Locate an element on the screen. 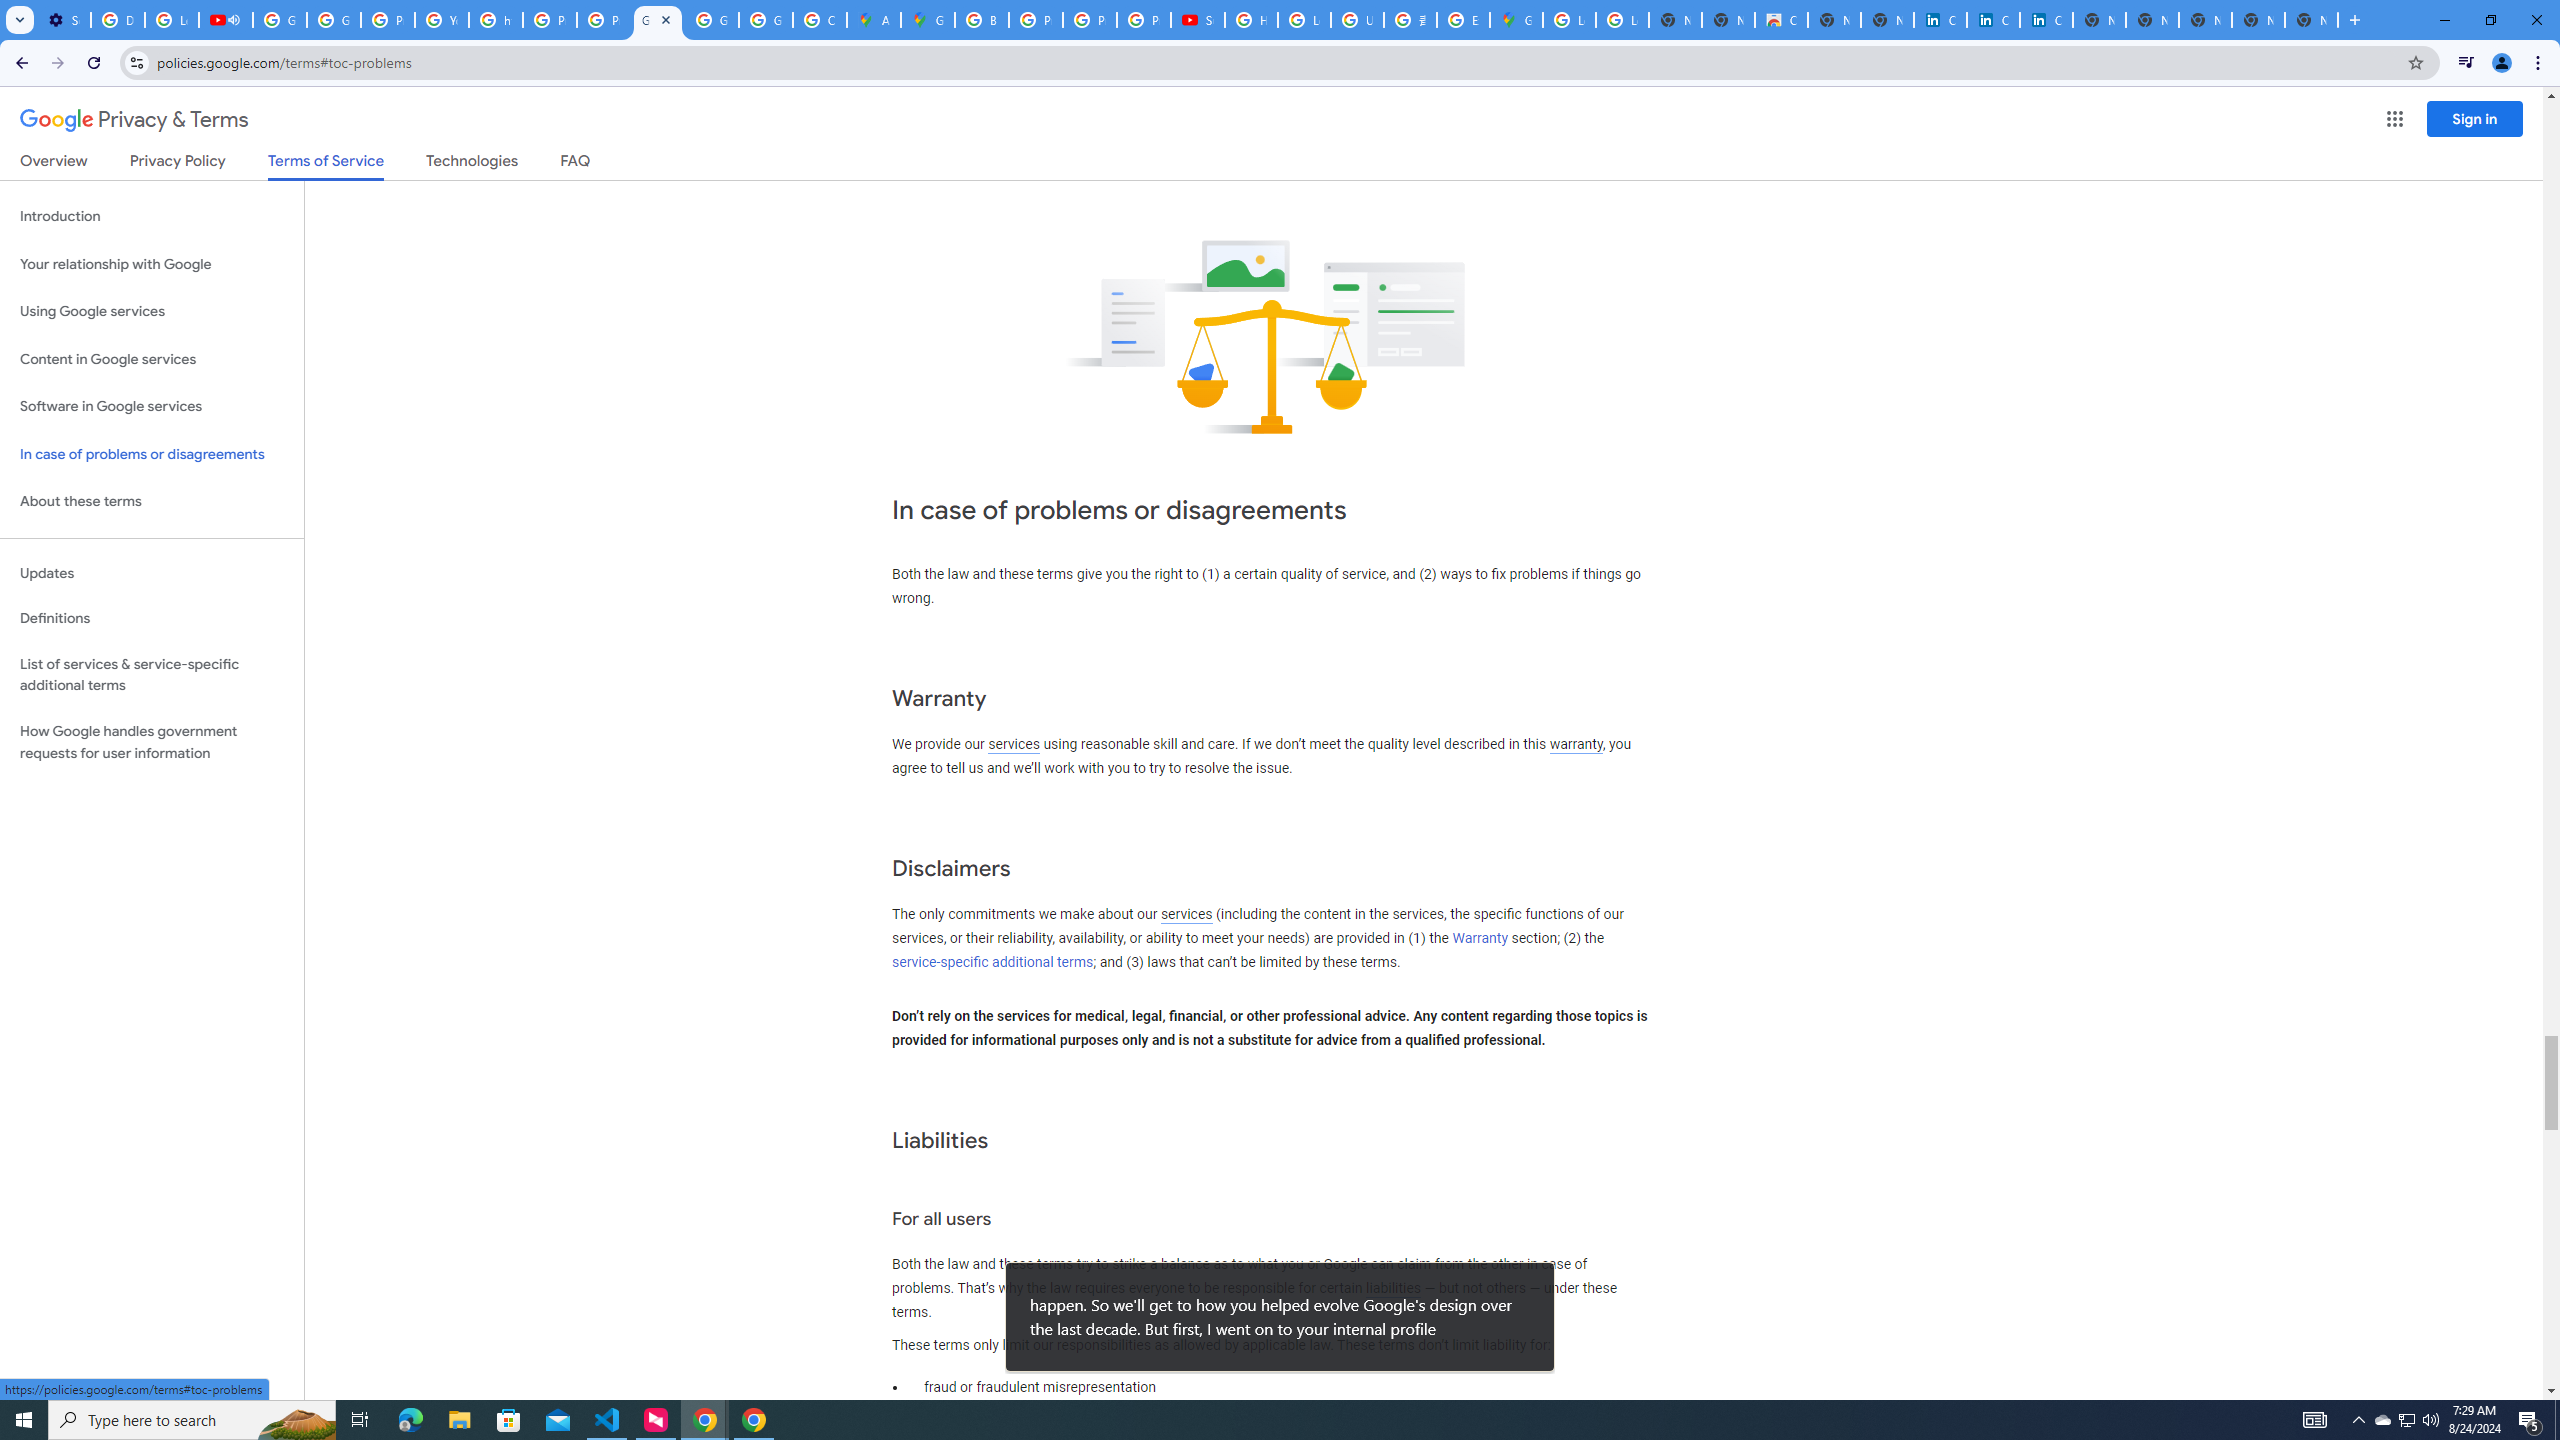 The image size is (2560, 1440). Content in Google services is located at coordinates (152, 360).